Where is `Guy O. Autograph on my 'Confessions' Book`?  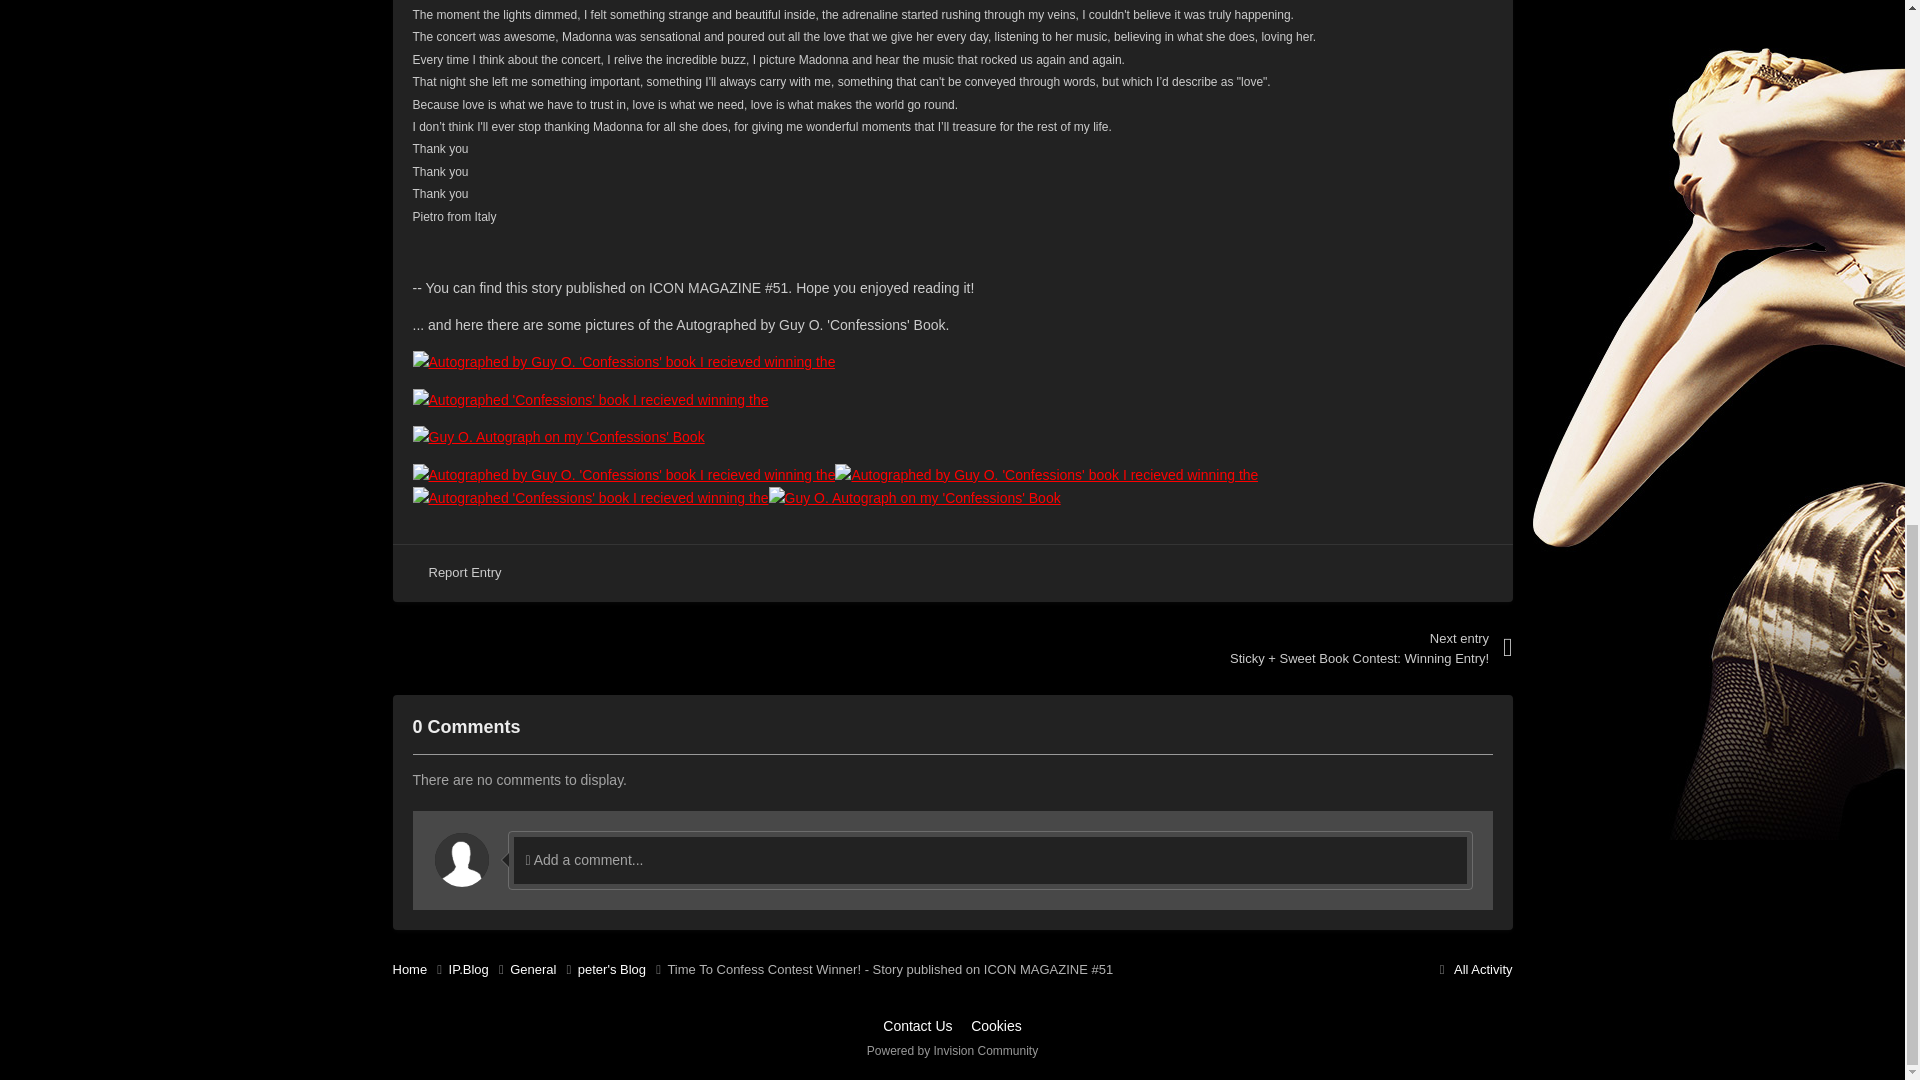 Guy O. Autograph on my 'Confessions' Book is located at coordinates (558, 436).